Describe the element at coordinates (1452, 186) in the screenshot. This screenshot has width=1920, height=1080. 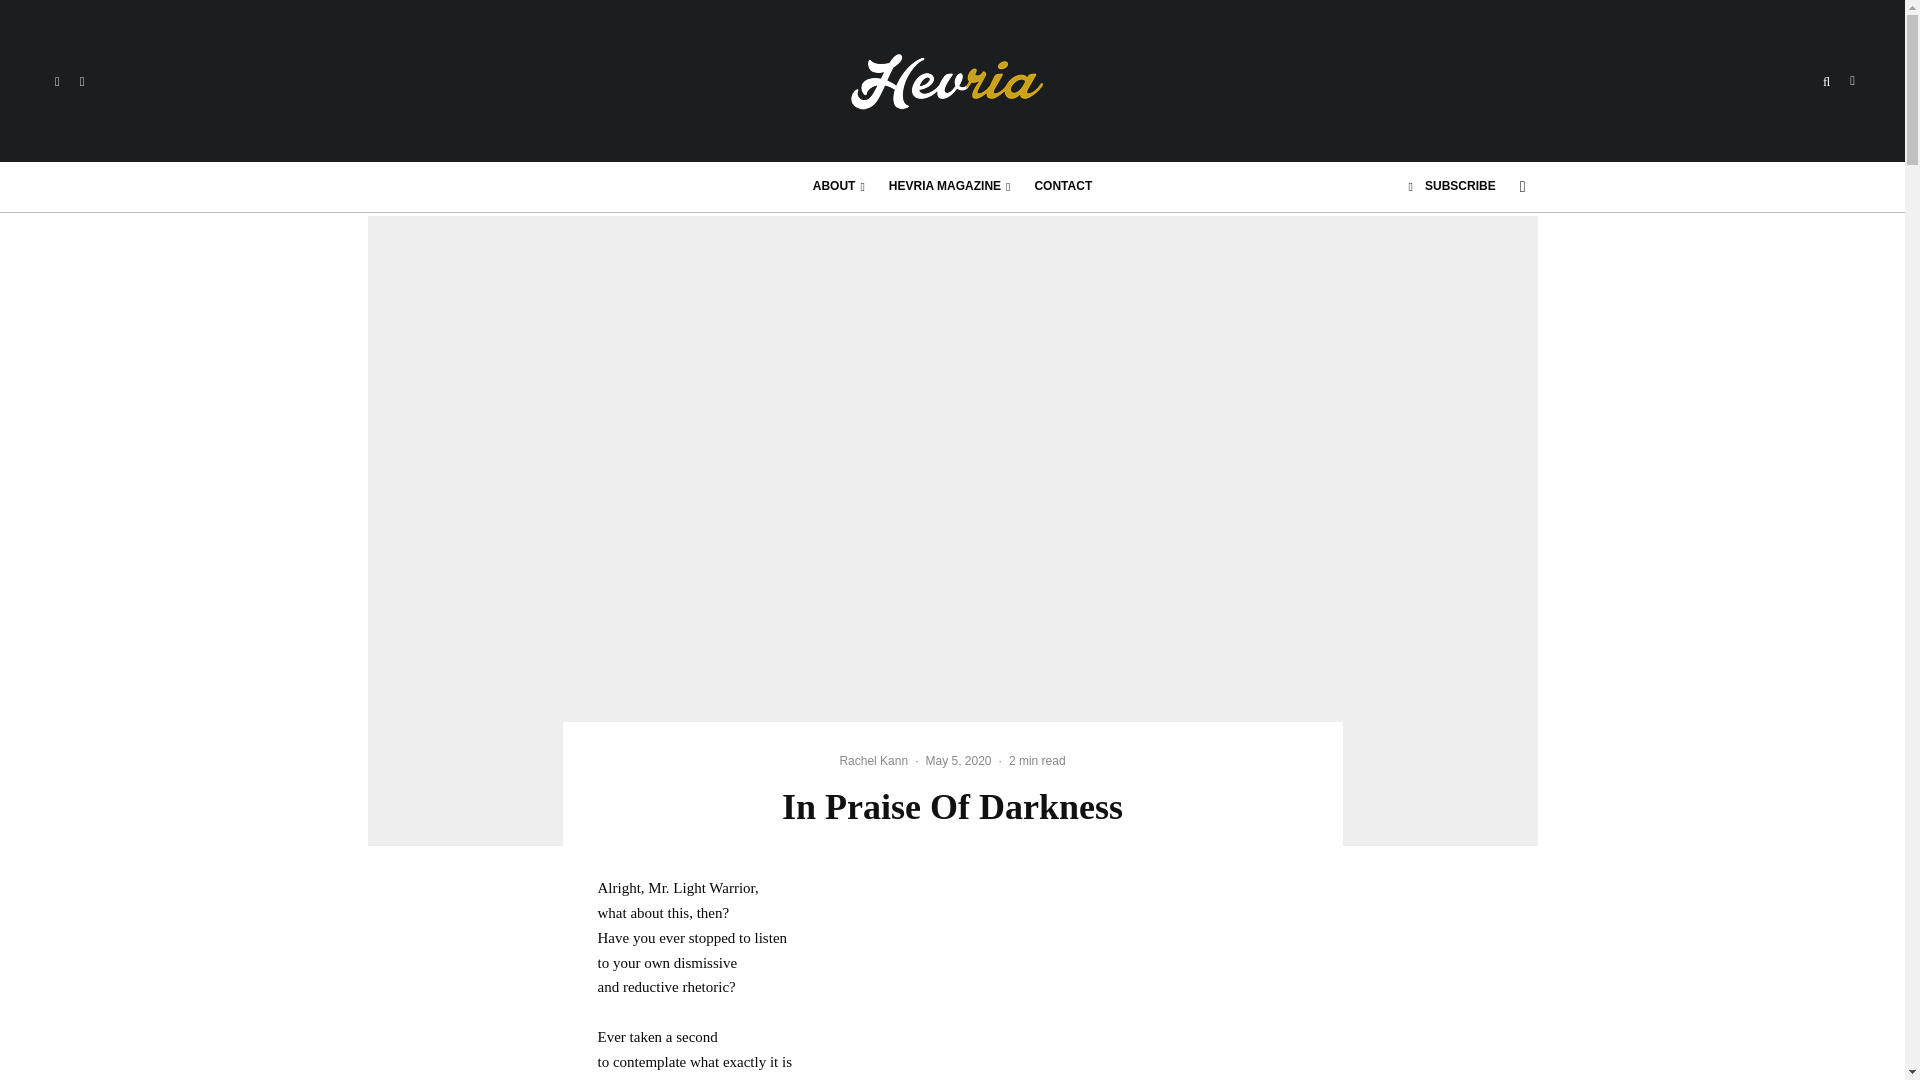
I see `SUBSCRIBE` at that location.